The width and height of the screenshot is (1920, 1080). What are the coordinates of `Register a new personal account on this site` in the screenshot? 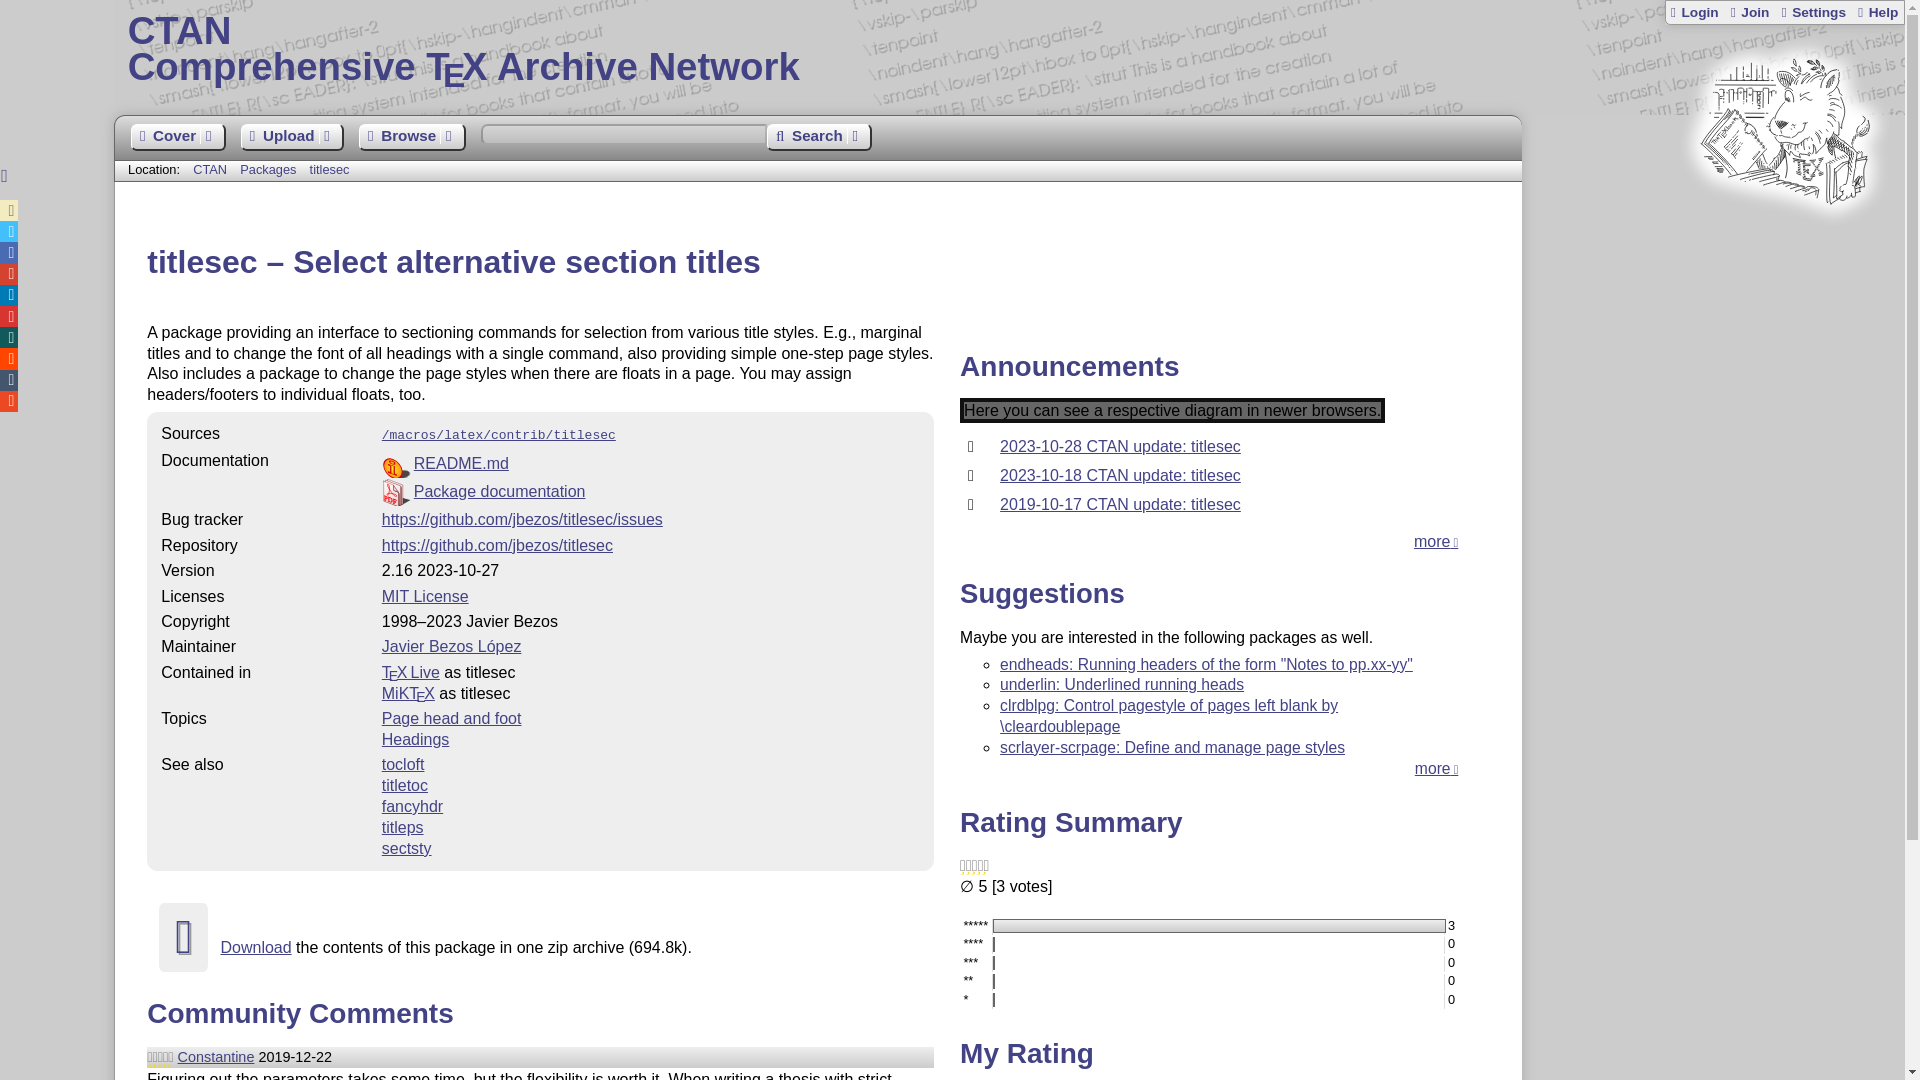 It's located at (412, 138).